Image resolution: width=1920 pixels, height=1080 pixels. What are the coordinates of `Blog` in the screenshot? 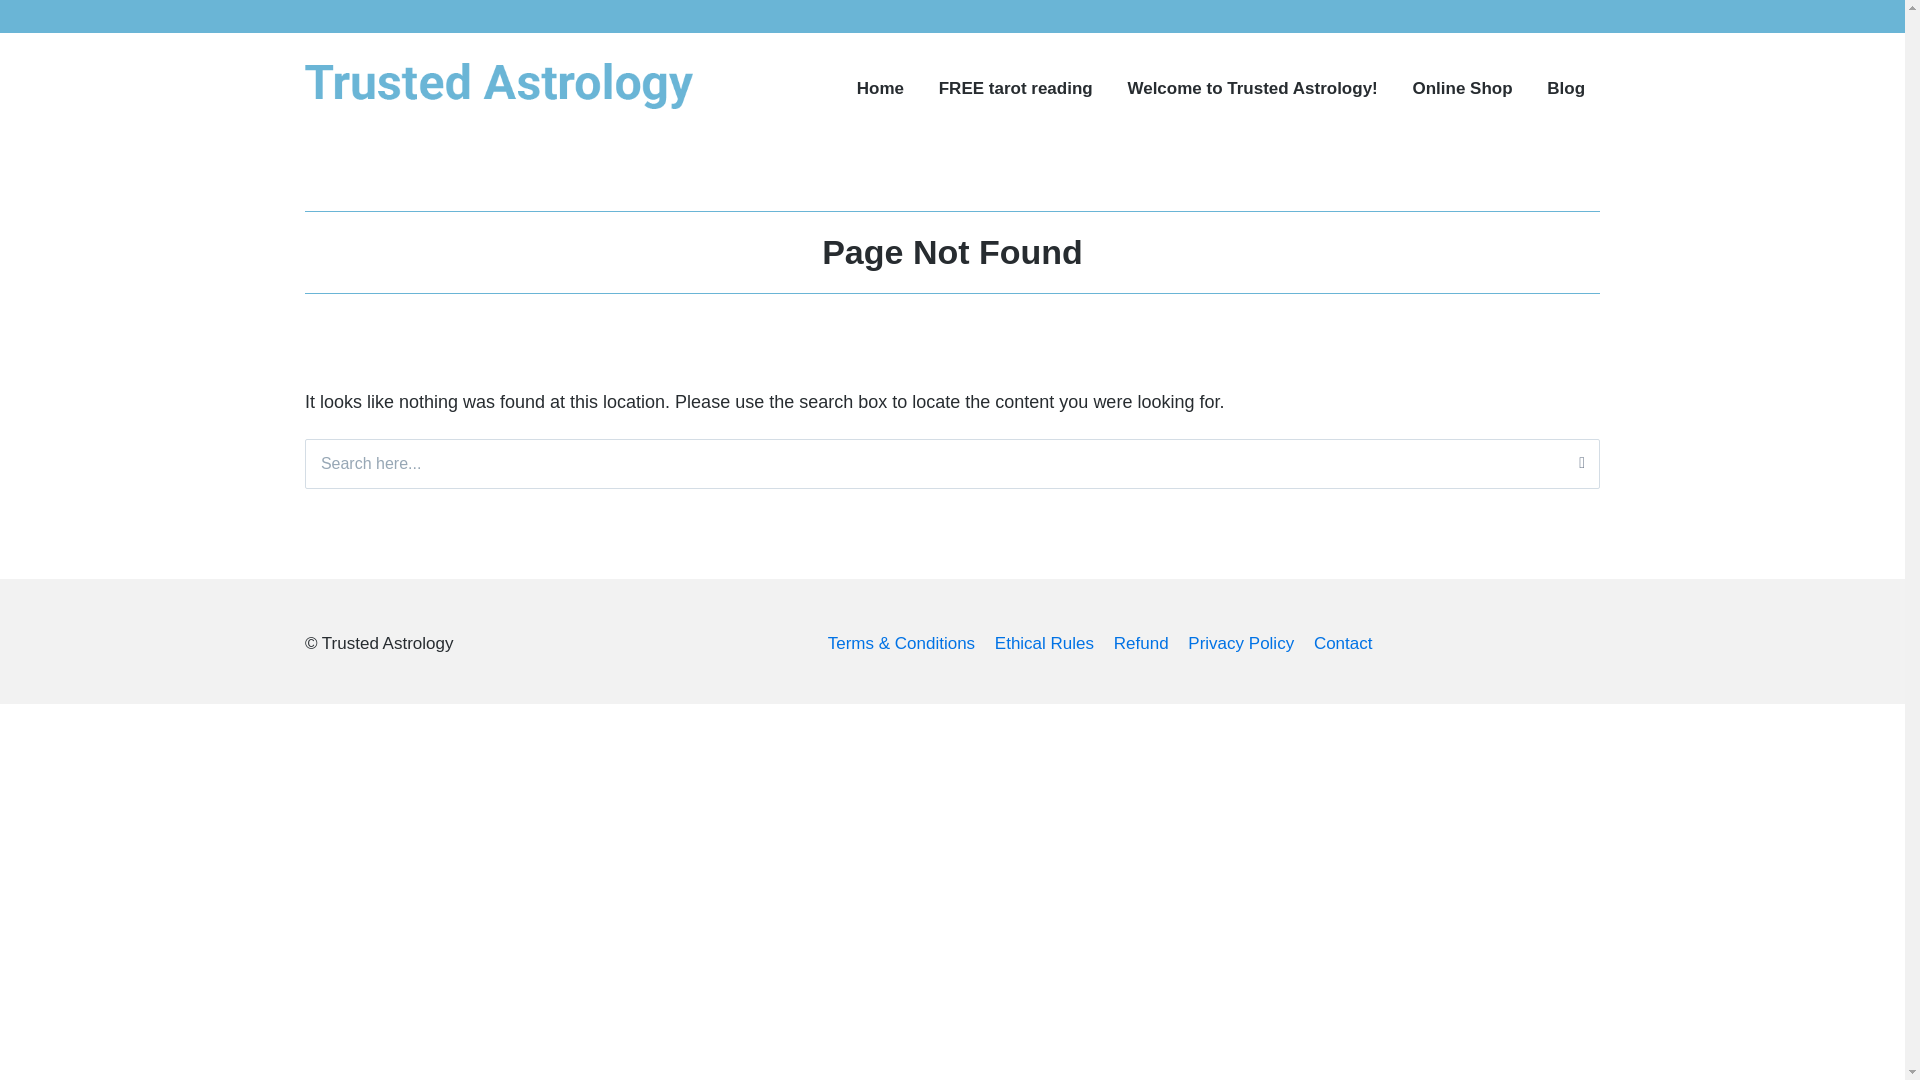 It's located at (1566, 88).